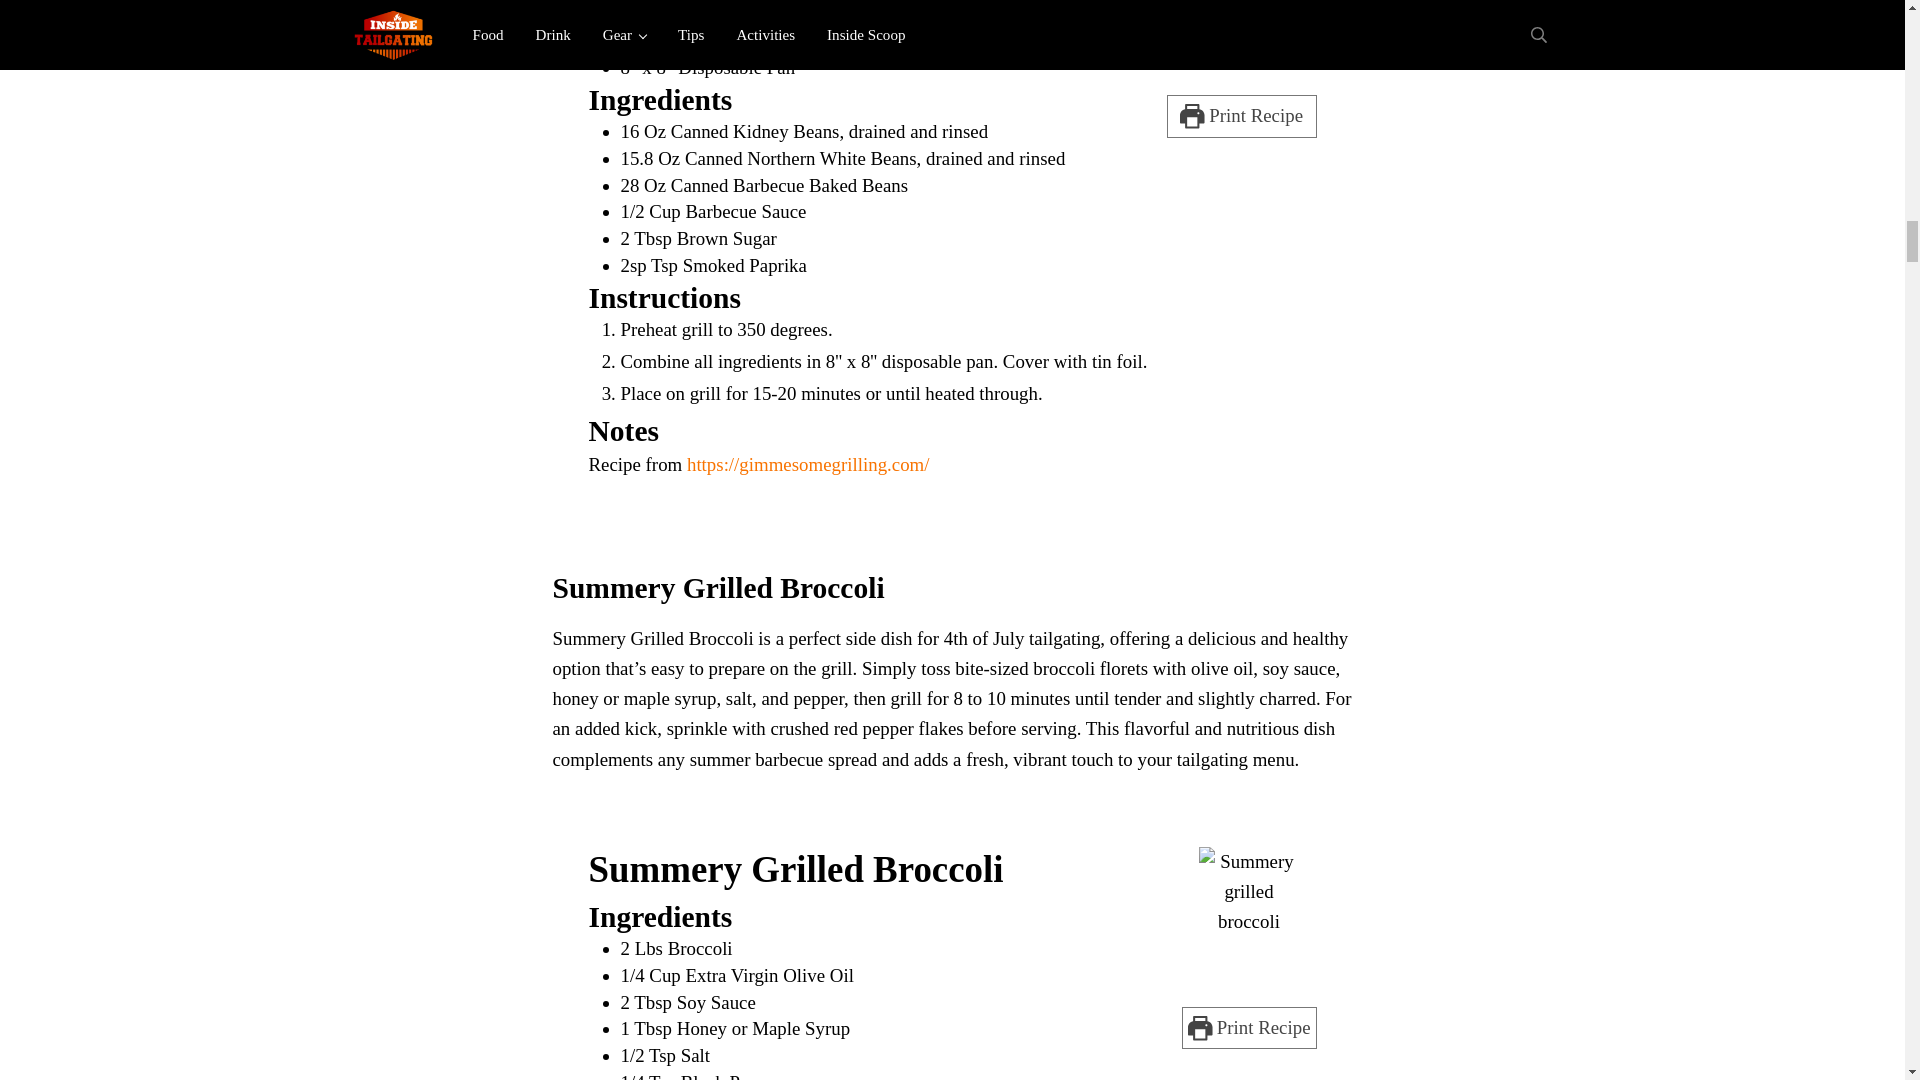  What do you see at coordinates (1250, 1027) in the screenshot?
I see `Print Recipe` at bounding box center [1250, 1027].